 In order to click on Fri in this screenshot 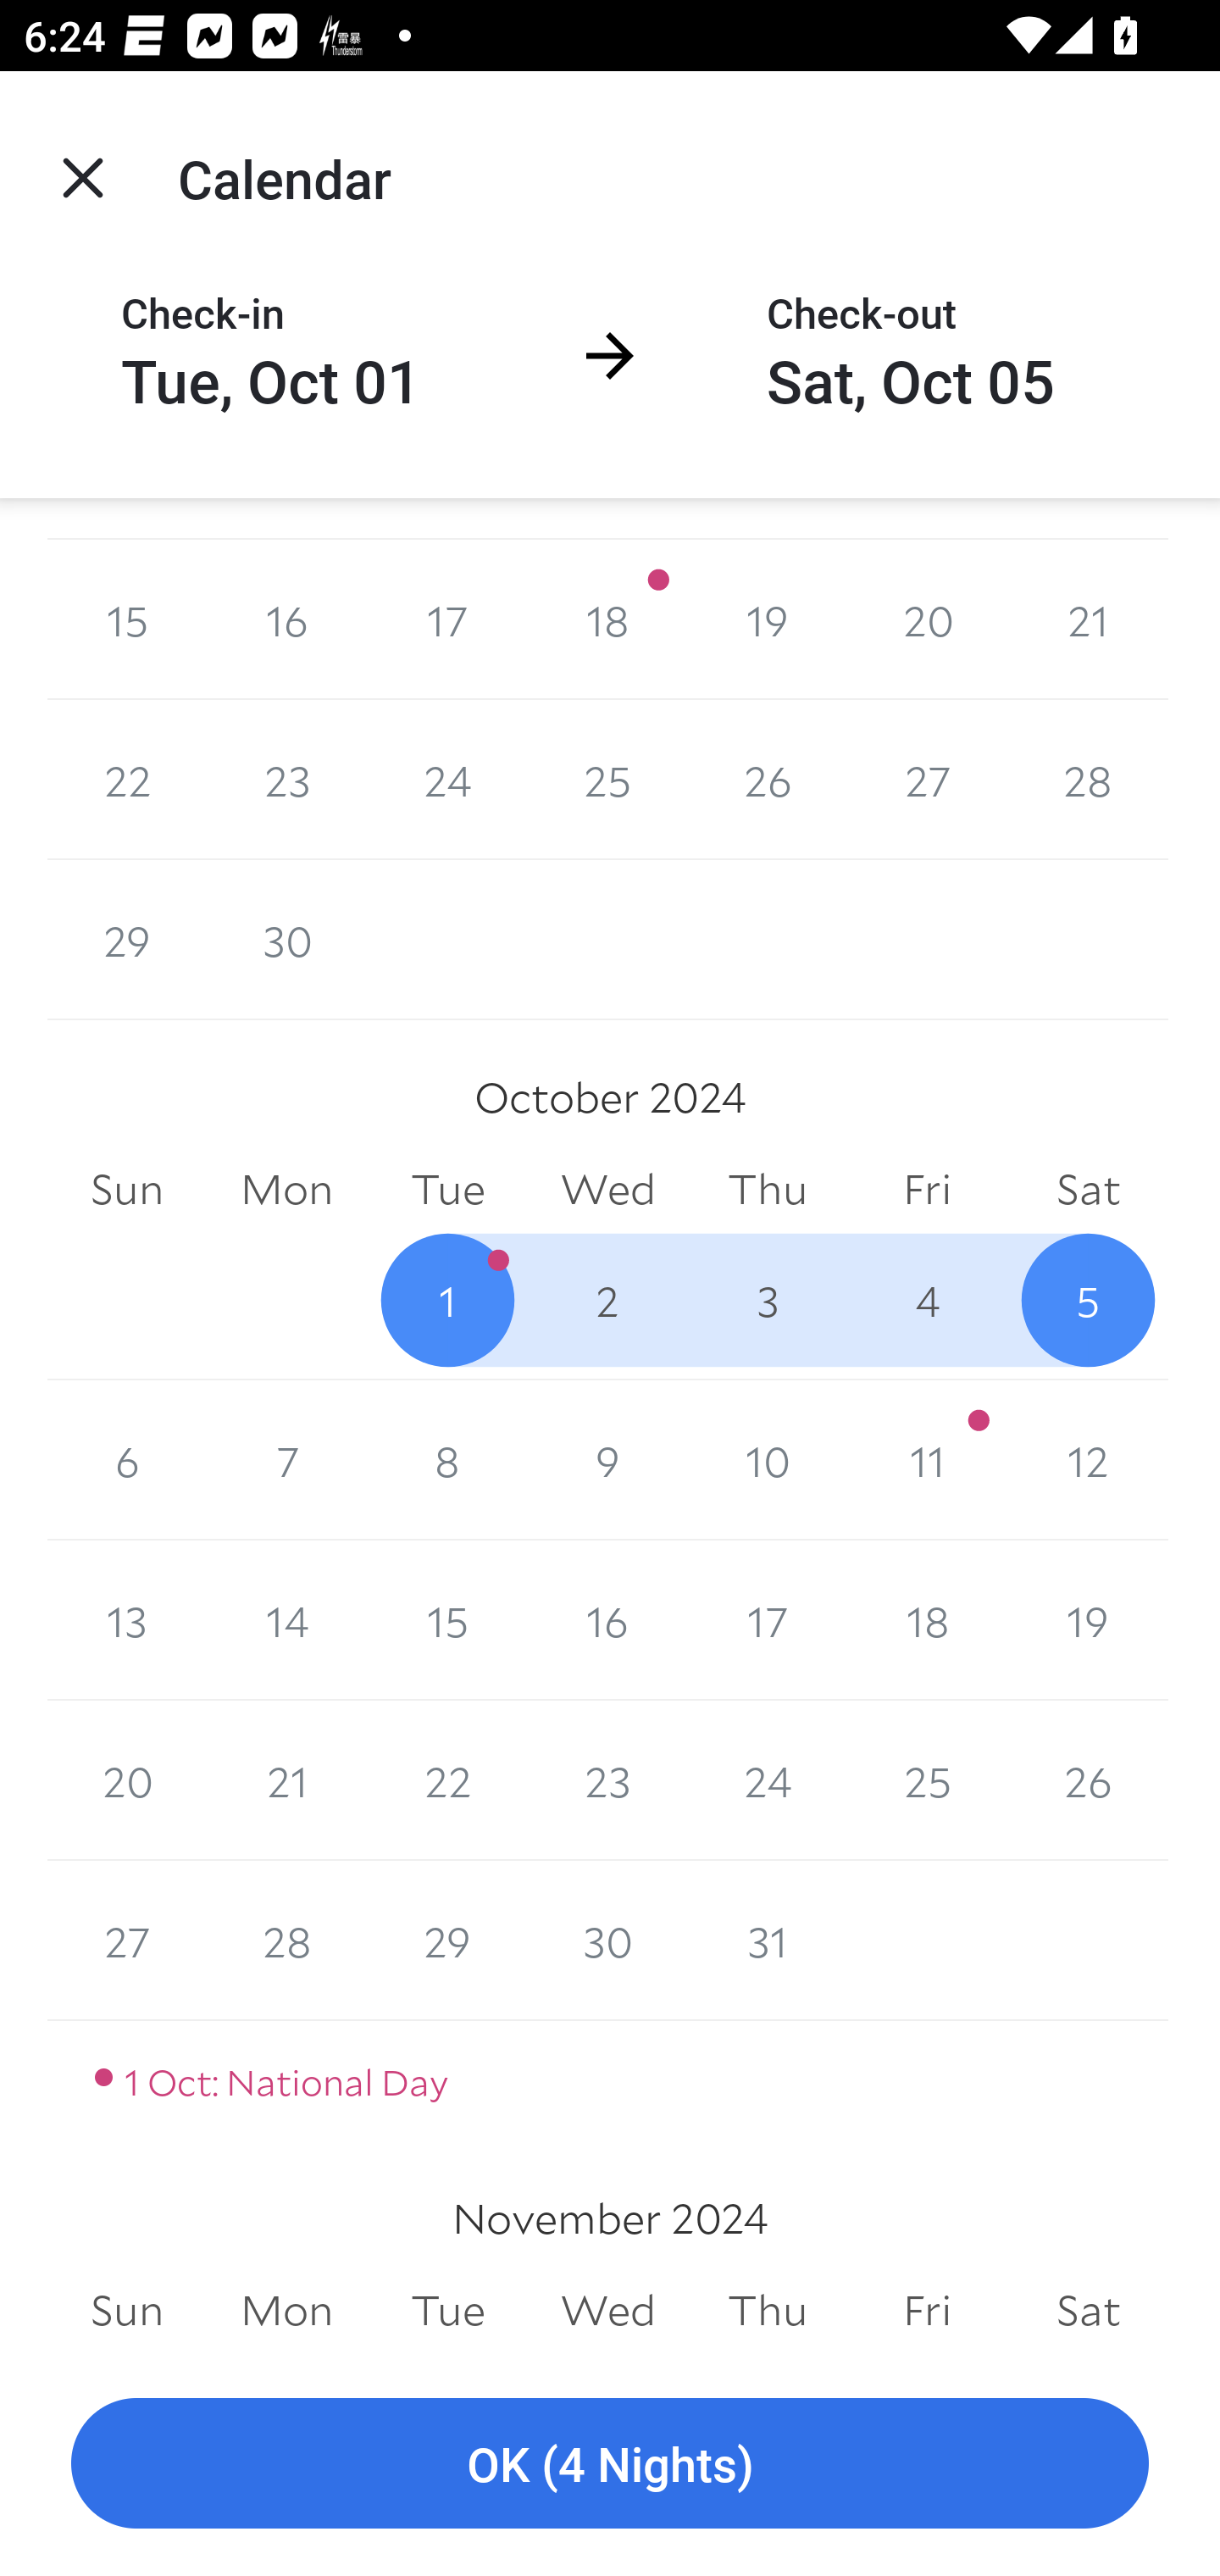, I will do `click(927, 2310)`.